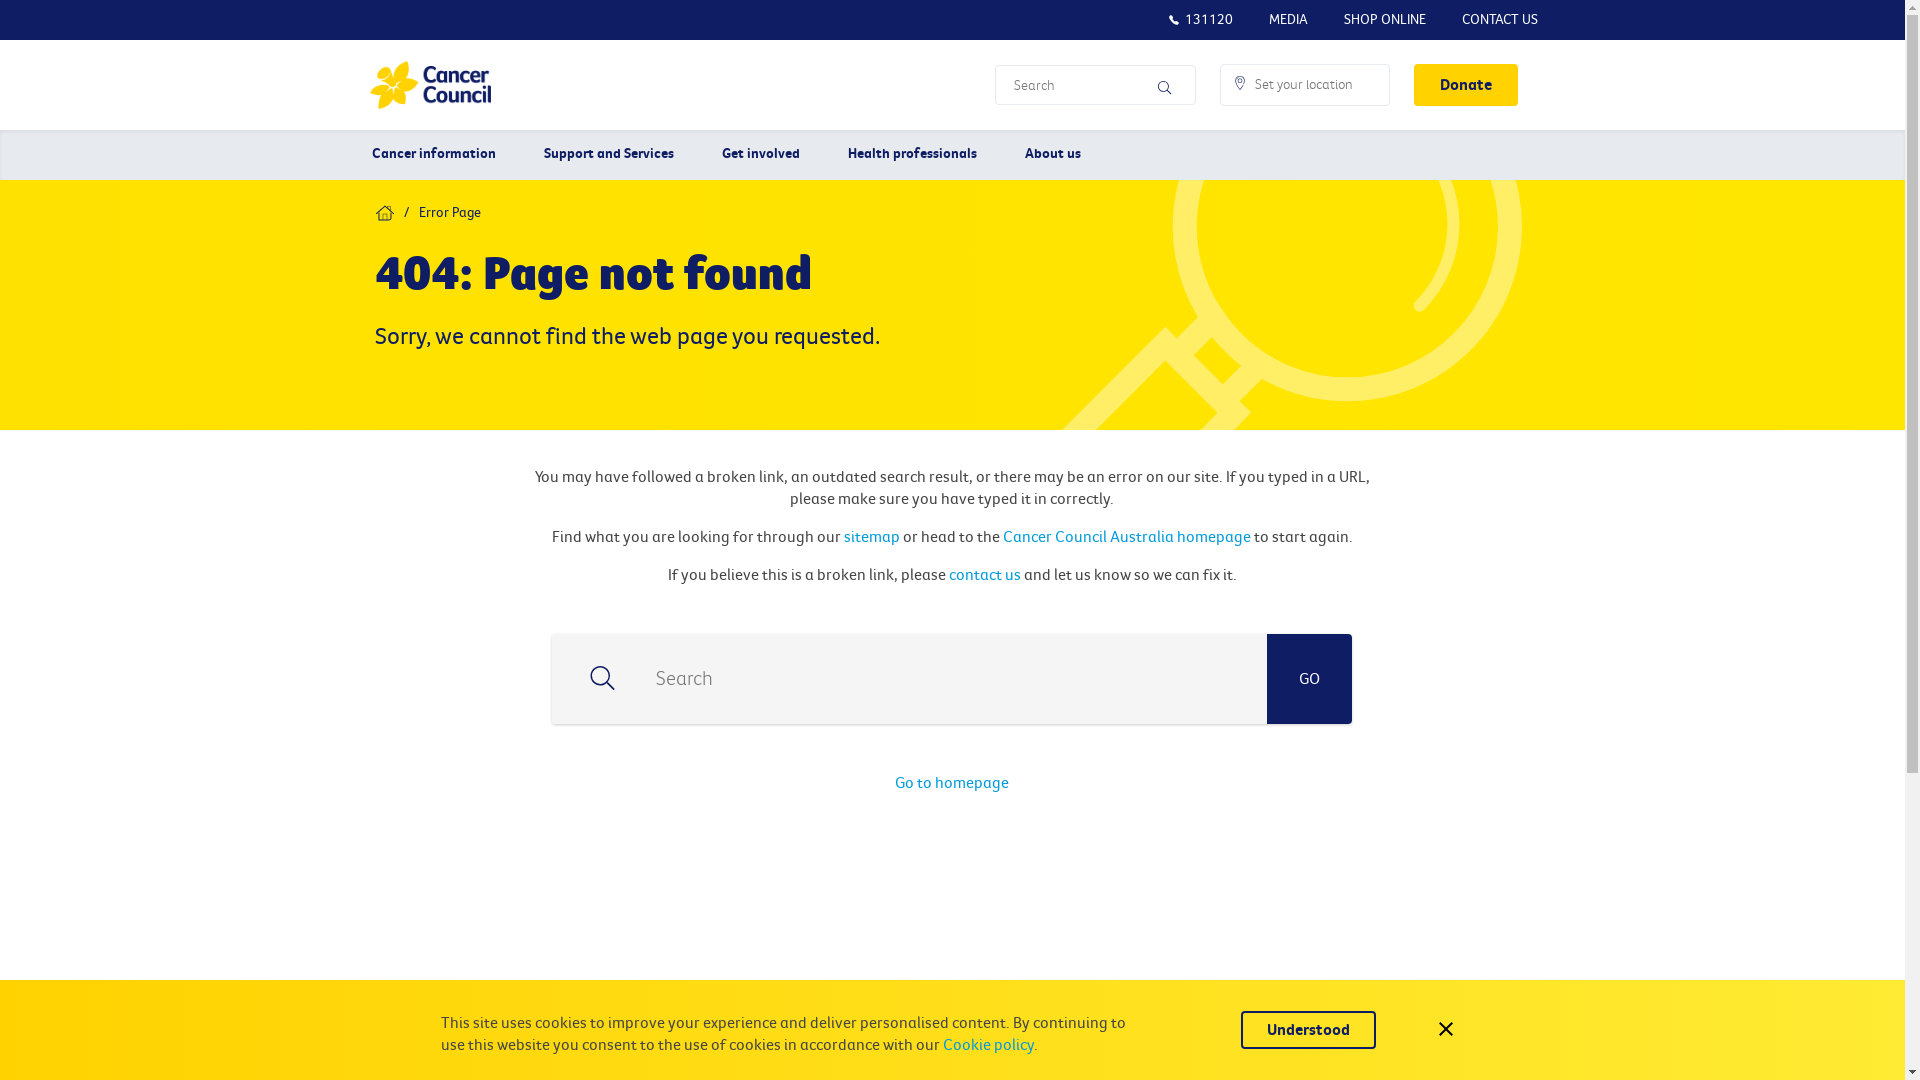 The image size is (1920, 1080). What do you see at coordinates (450, 212) in the screenshot?
I see `Error Page` at bounding box center [450, 212].